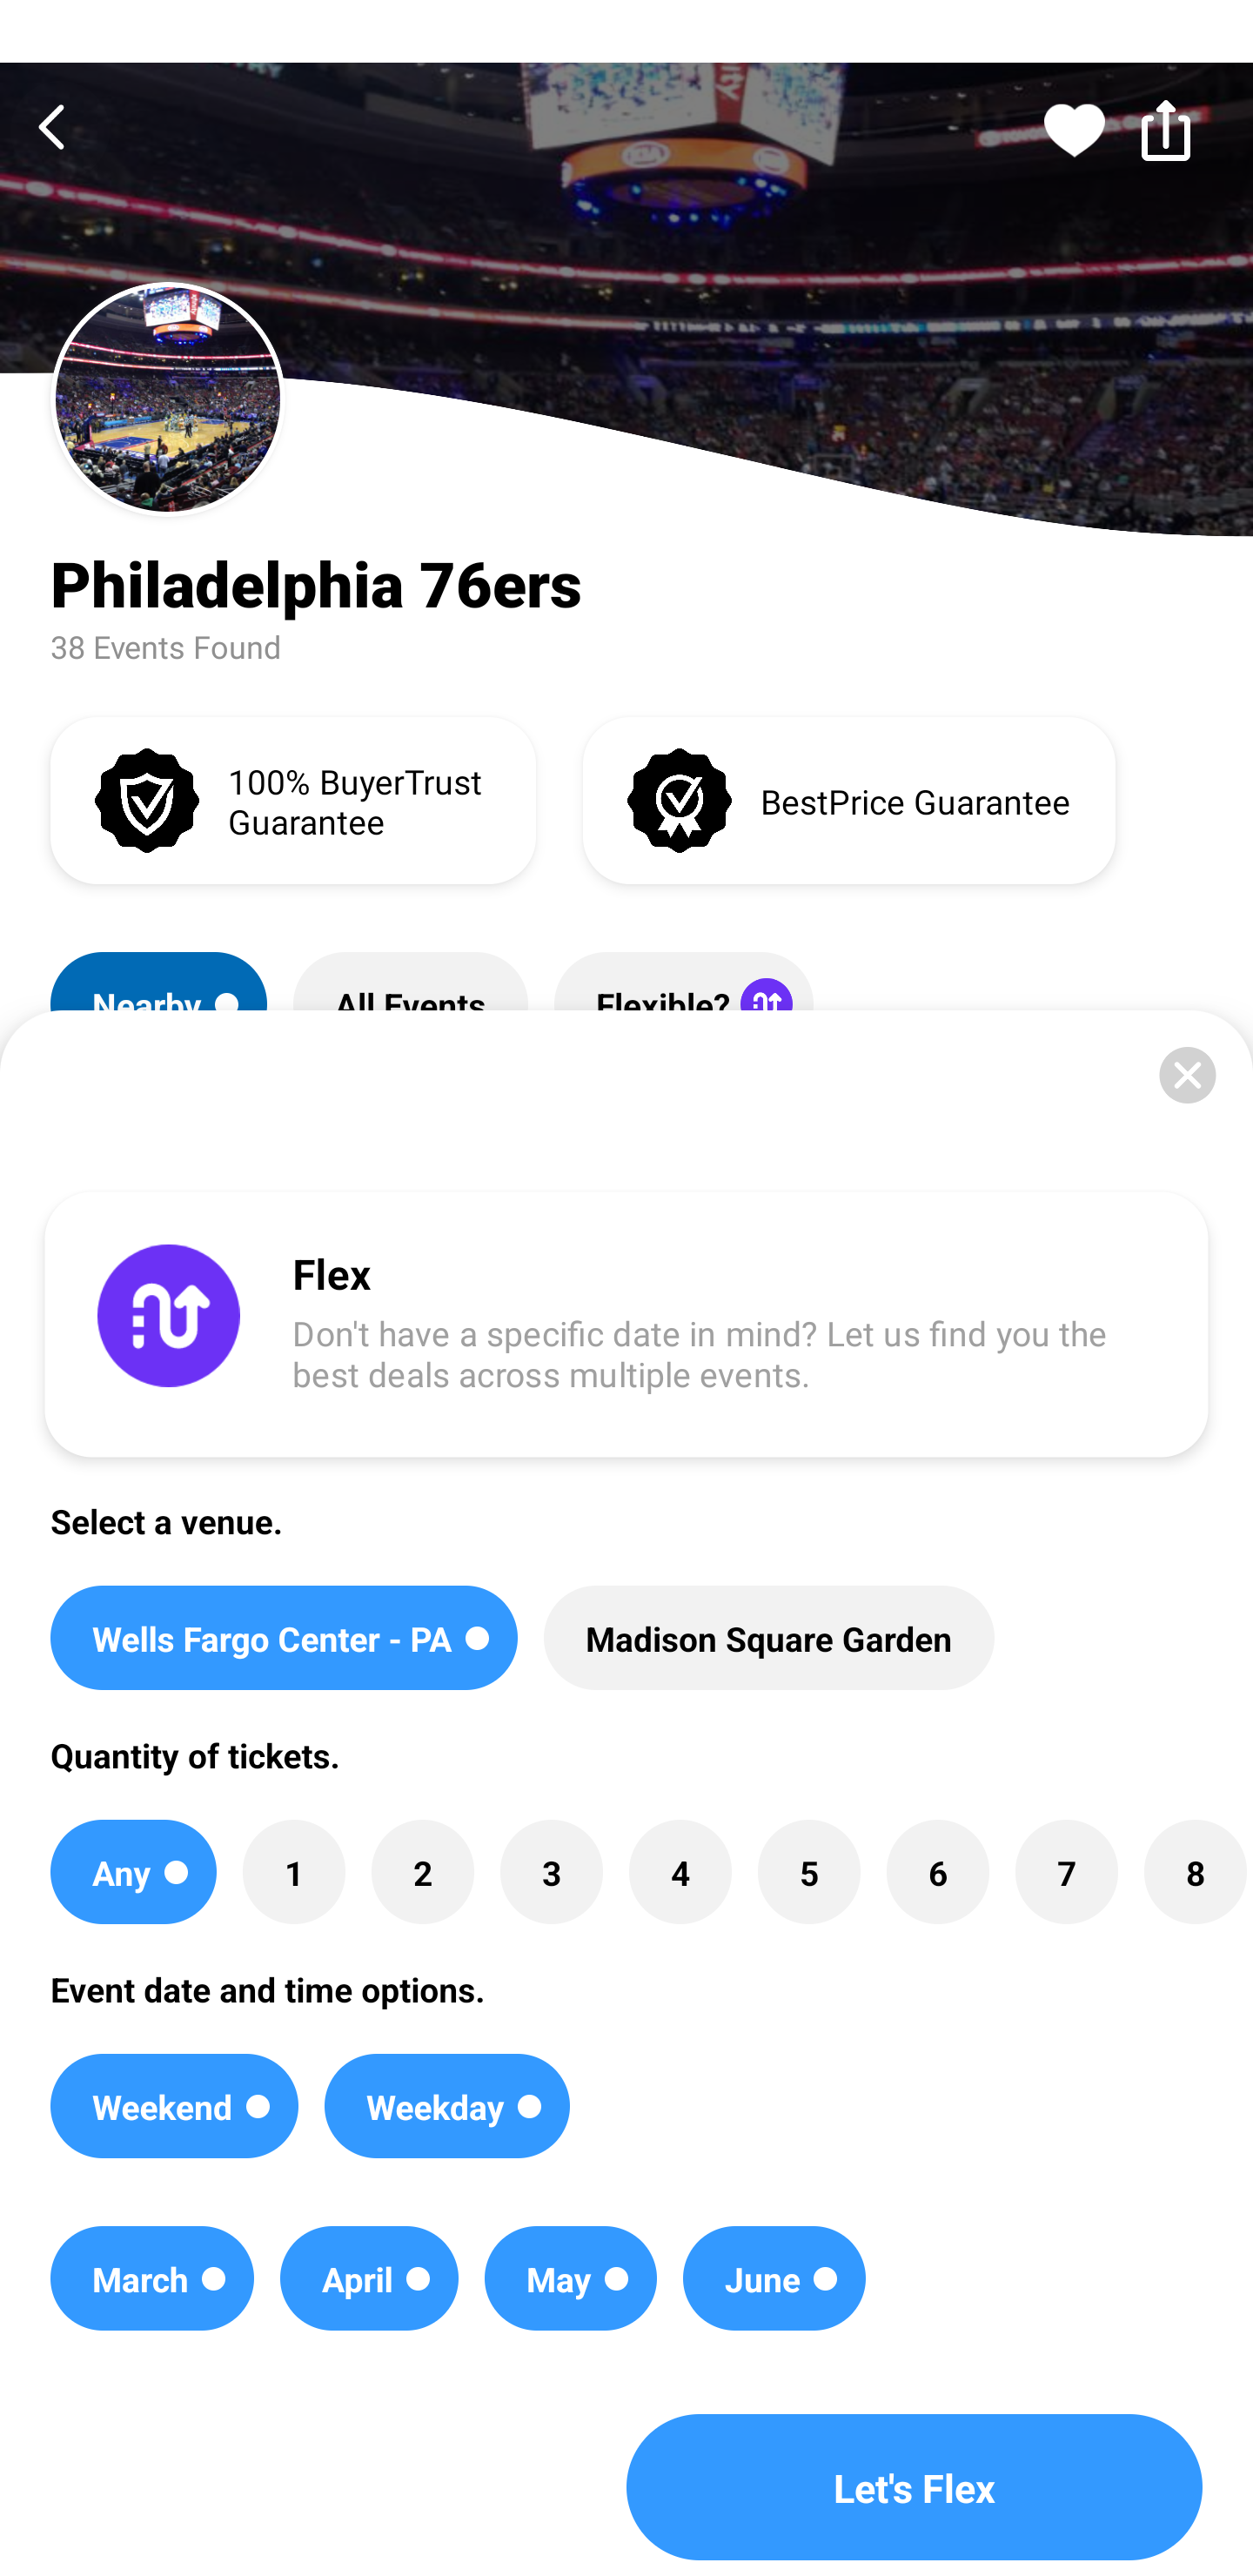 This screenshot has width=1253, height=2576. What do you see at coordinates (551, 1871) in the screenshot?
I see `3` at bounding box center [551, 1871].